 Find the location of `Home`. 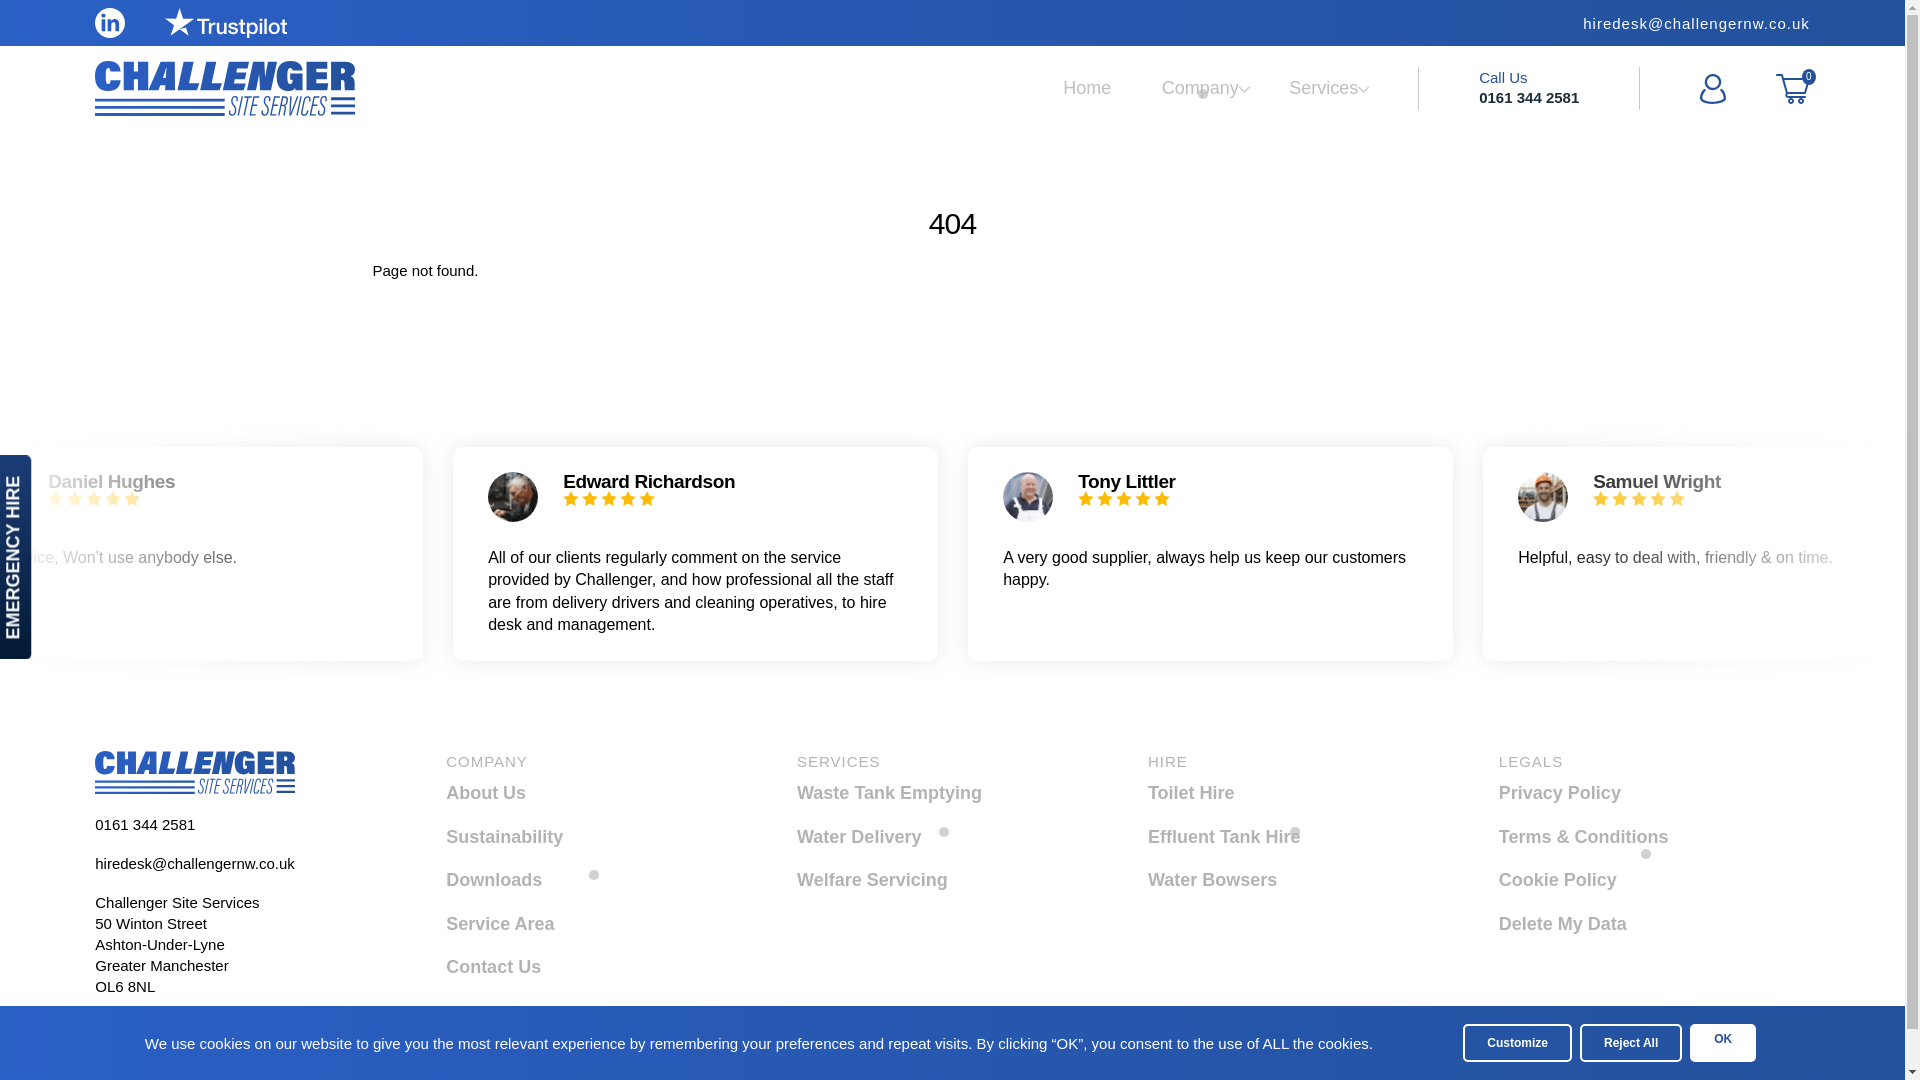

Home is located at coordinates (576, 880).